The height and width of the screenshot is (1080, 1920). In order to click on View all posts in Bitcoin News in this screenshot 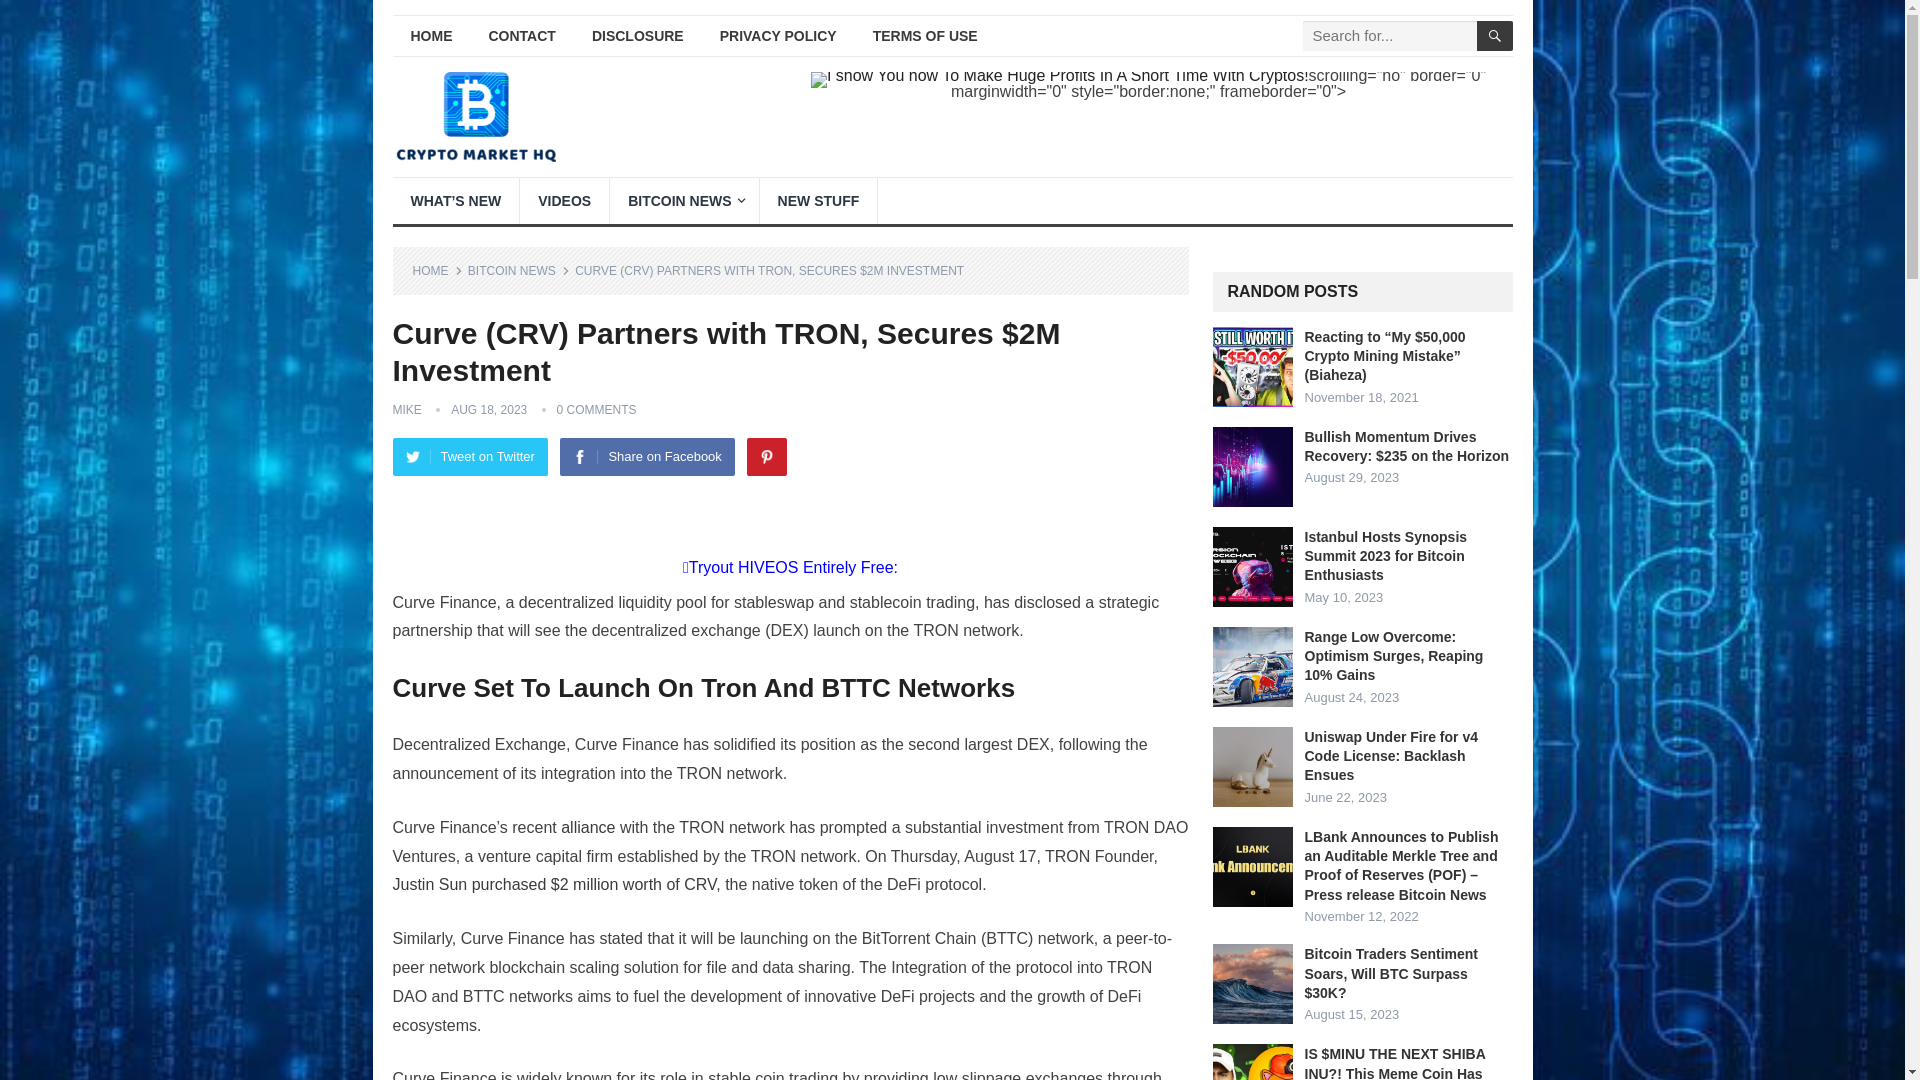, I will do `click(519, 270)`.